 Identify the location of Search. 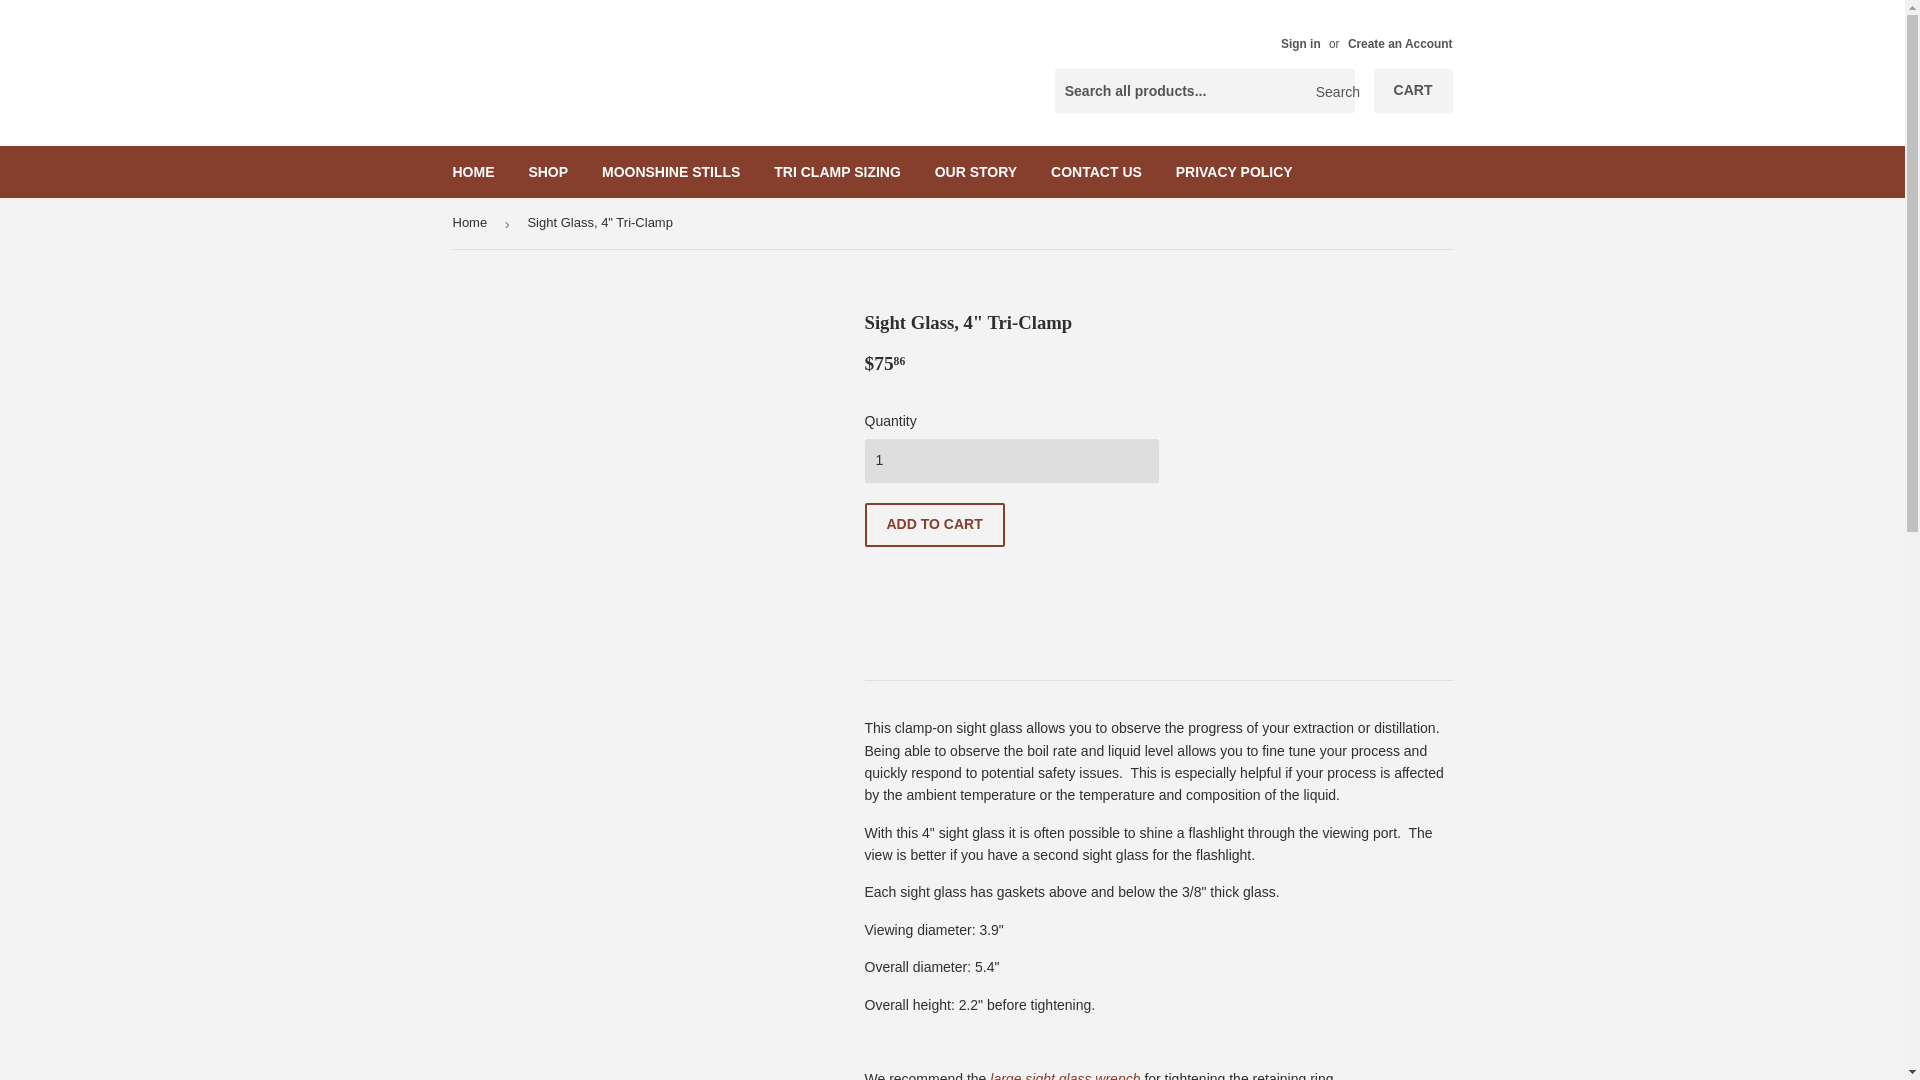
(1332, 92).